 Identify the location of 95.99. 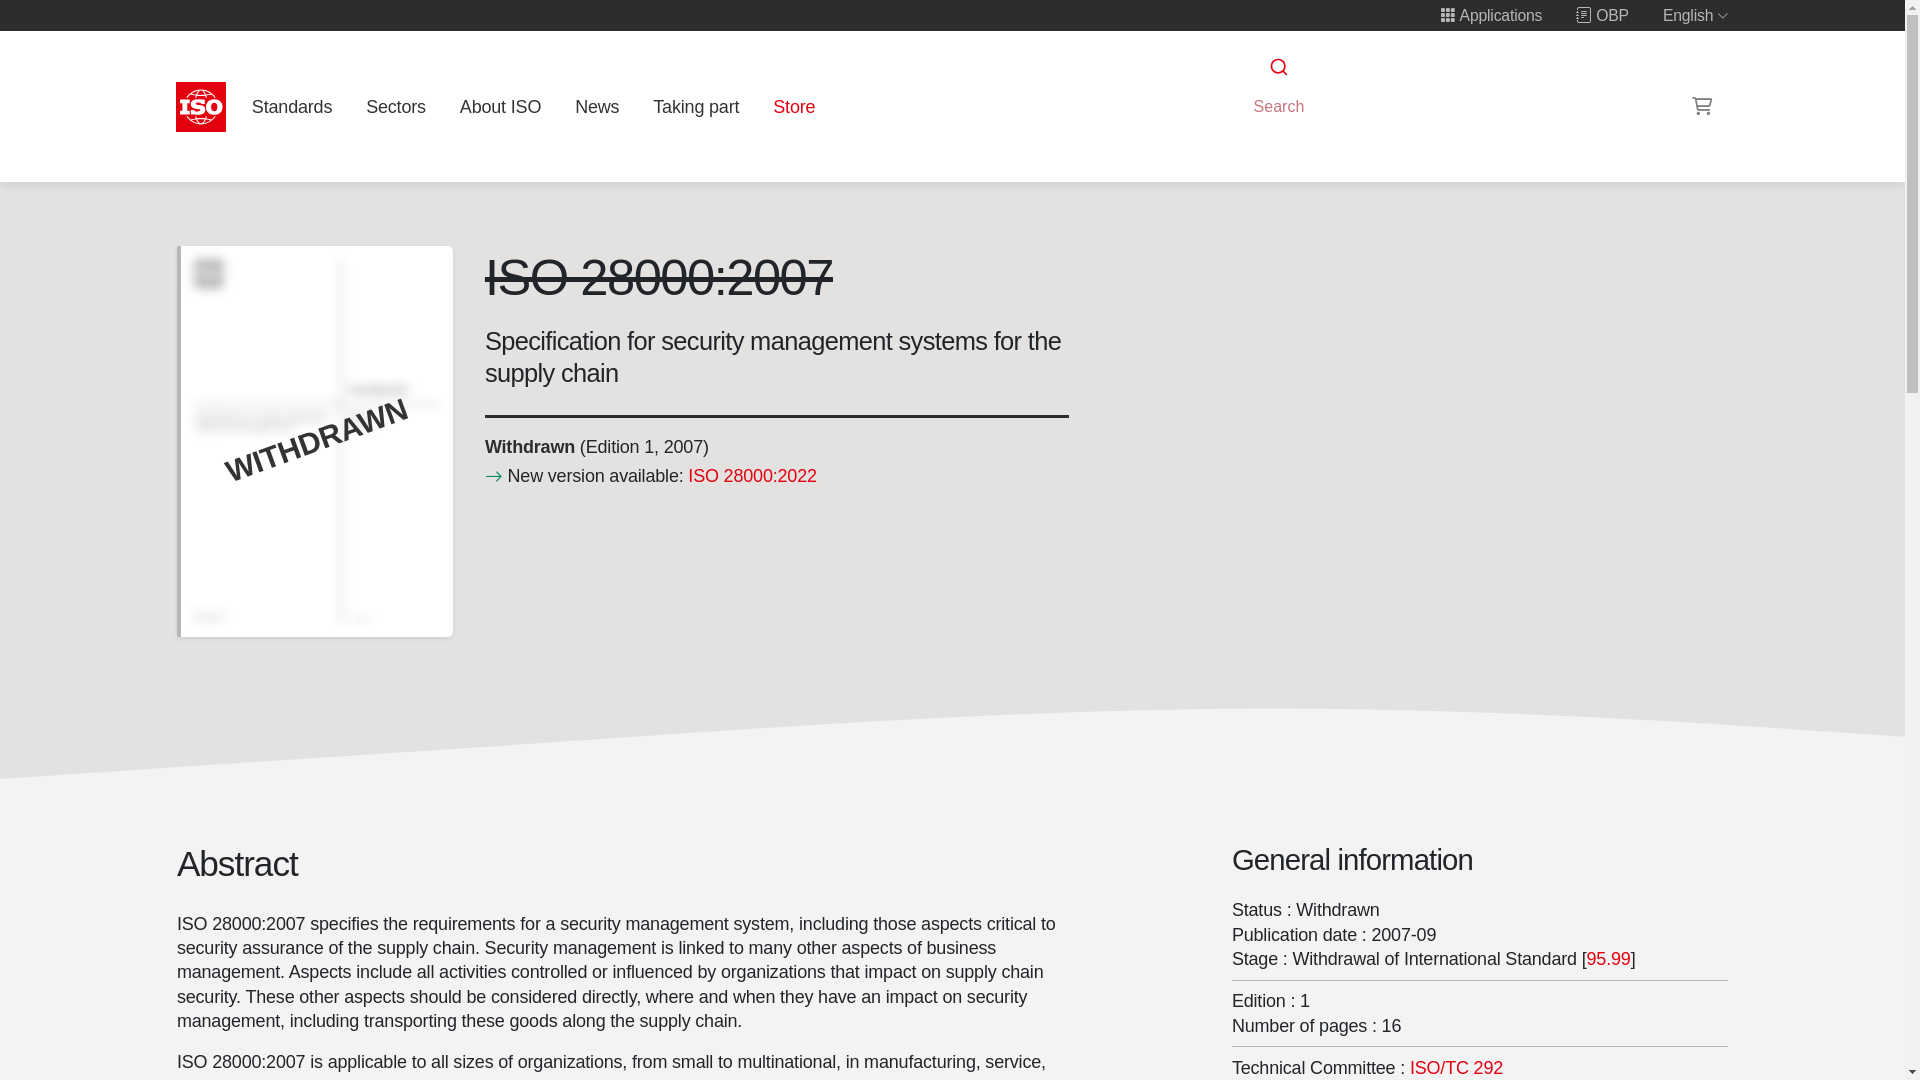
(1608, 958).